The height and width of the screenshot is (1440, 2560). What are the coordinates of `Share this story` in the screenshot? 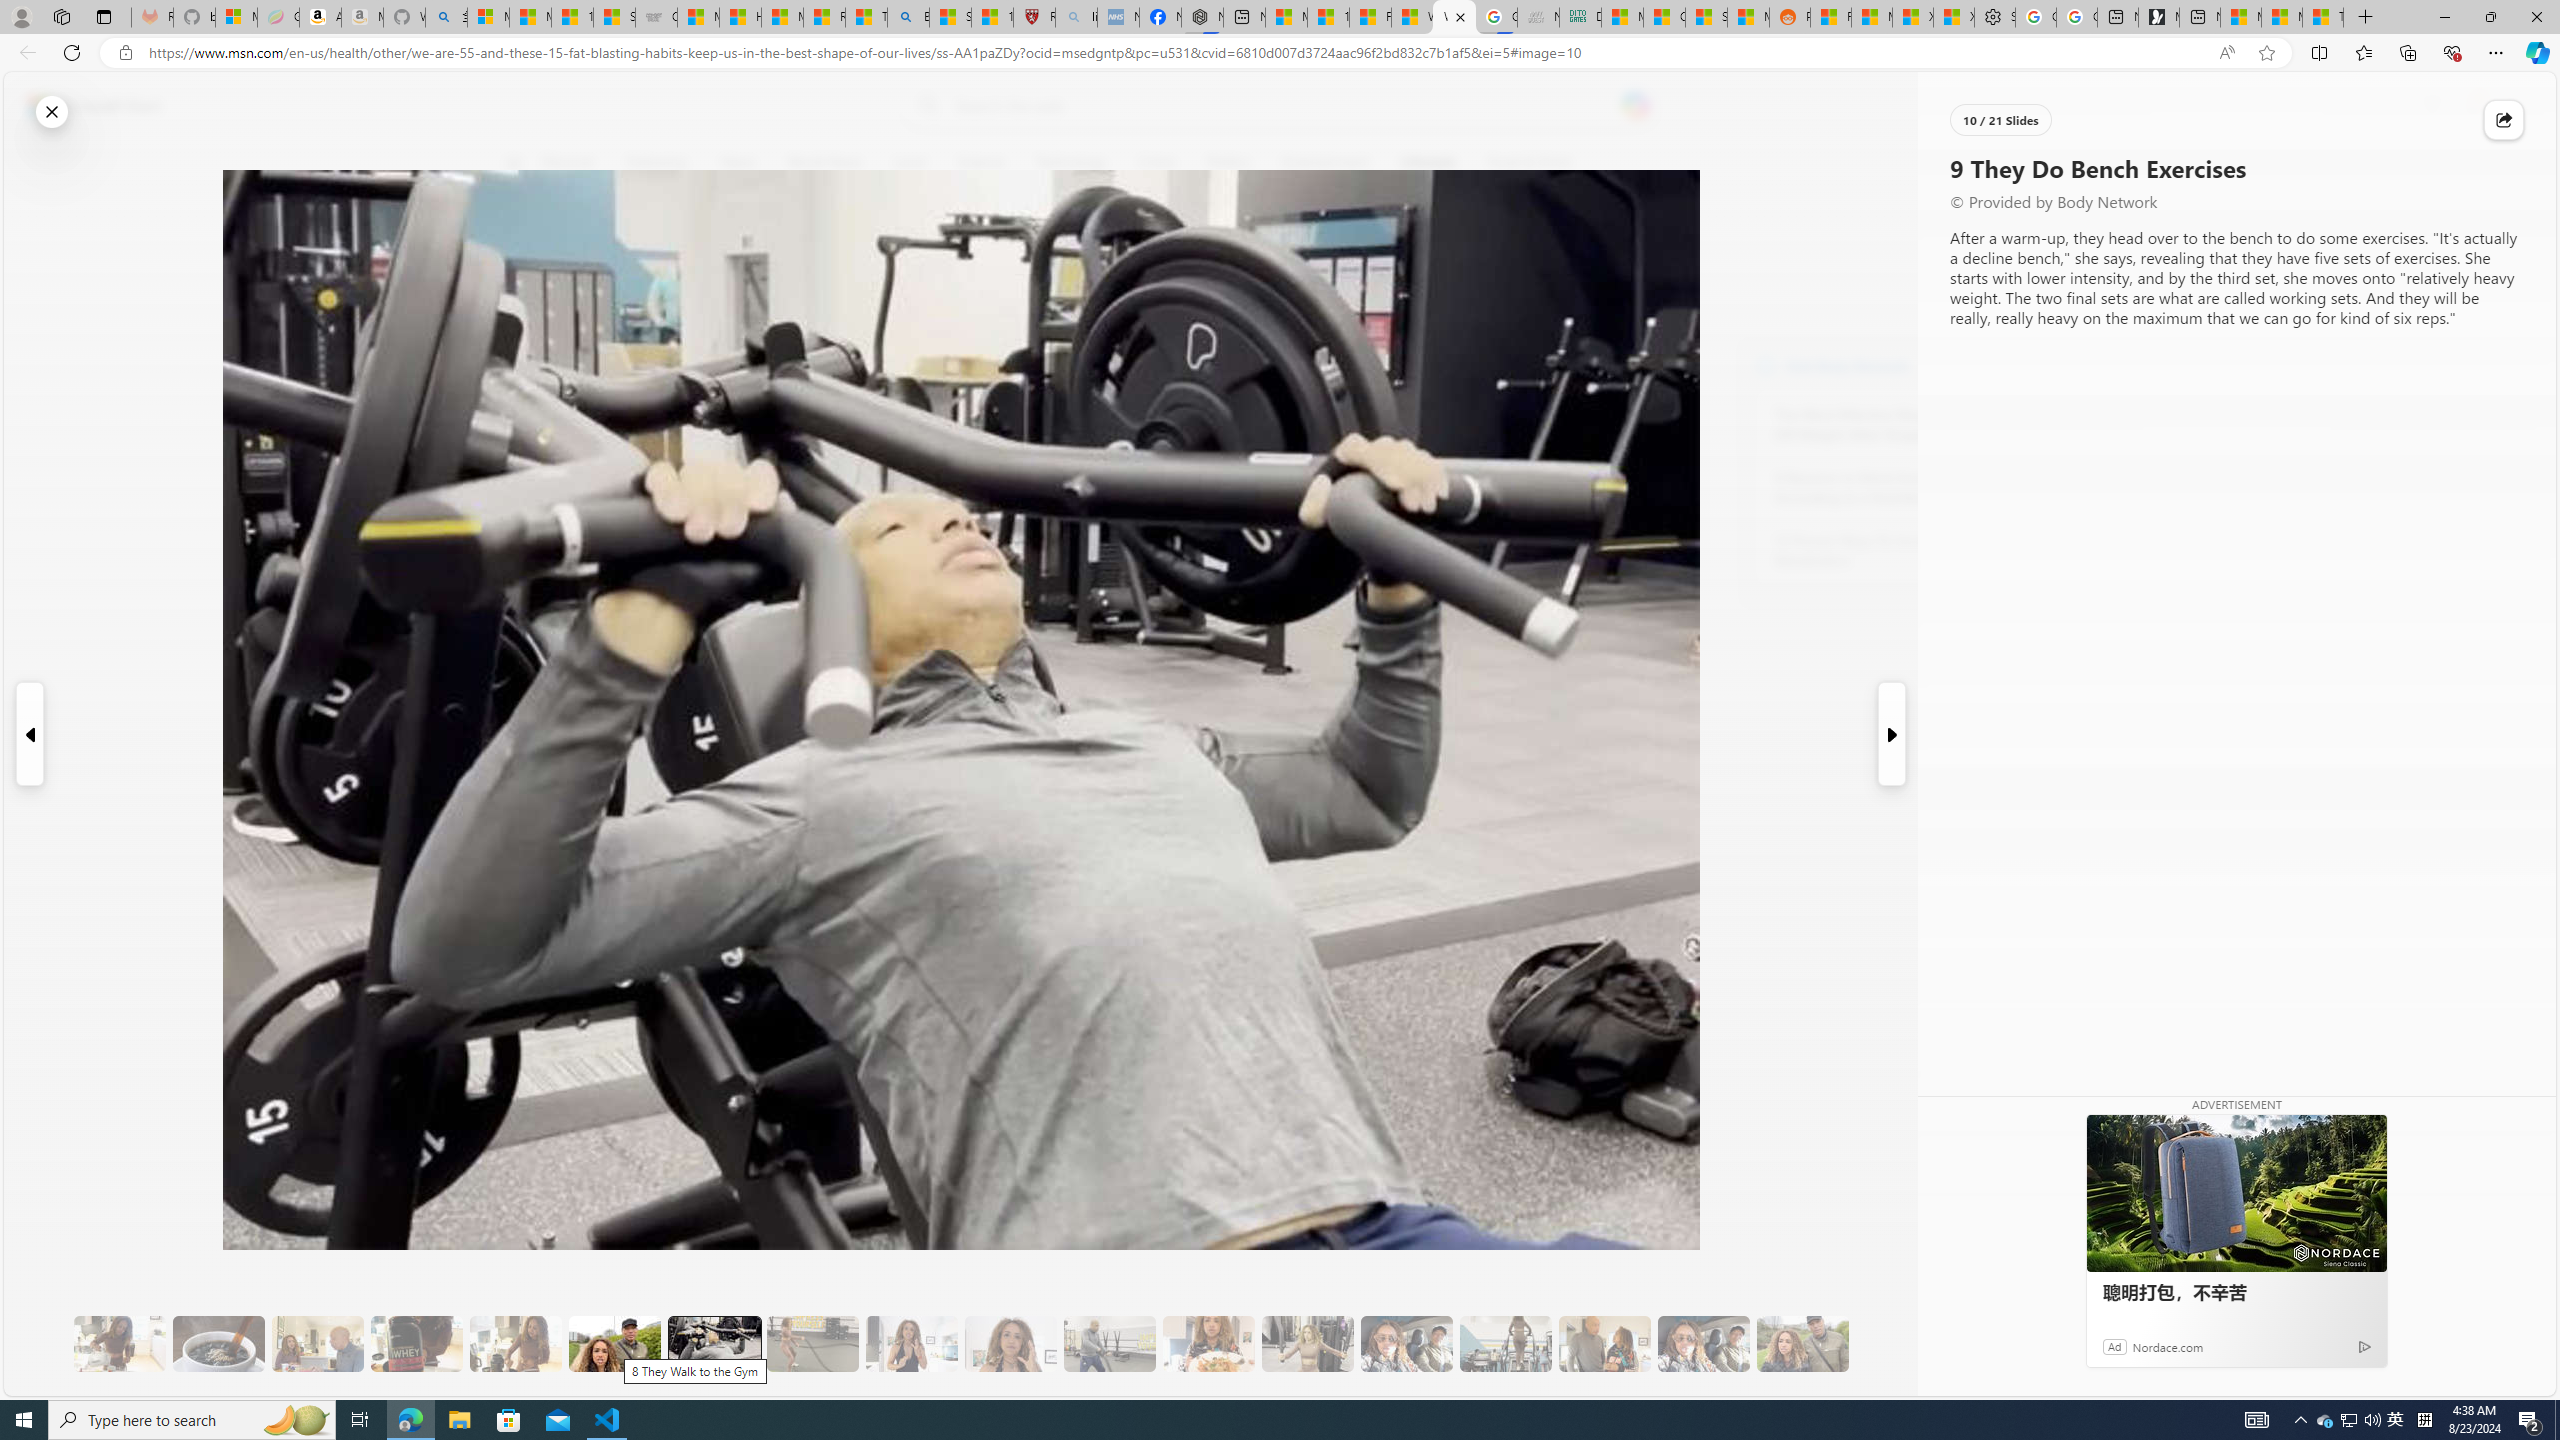 It's located at (2504, 119).